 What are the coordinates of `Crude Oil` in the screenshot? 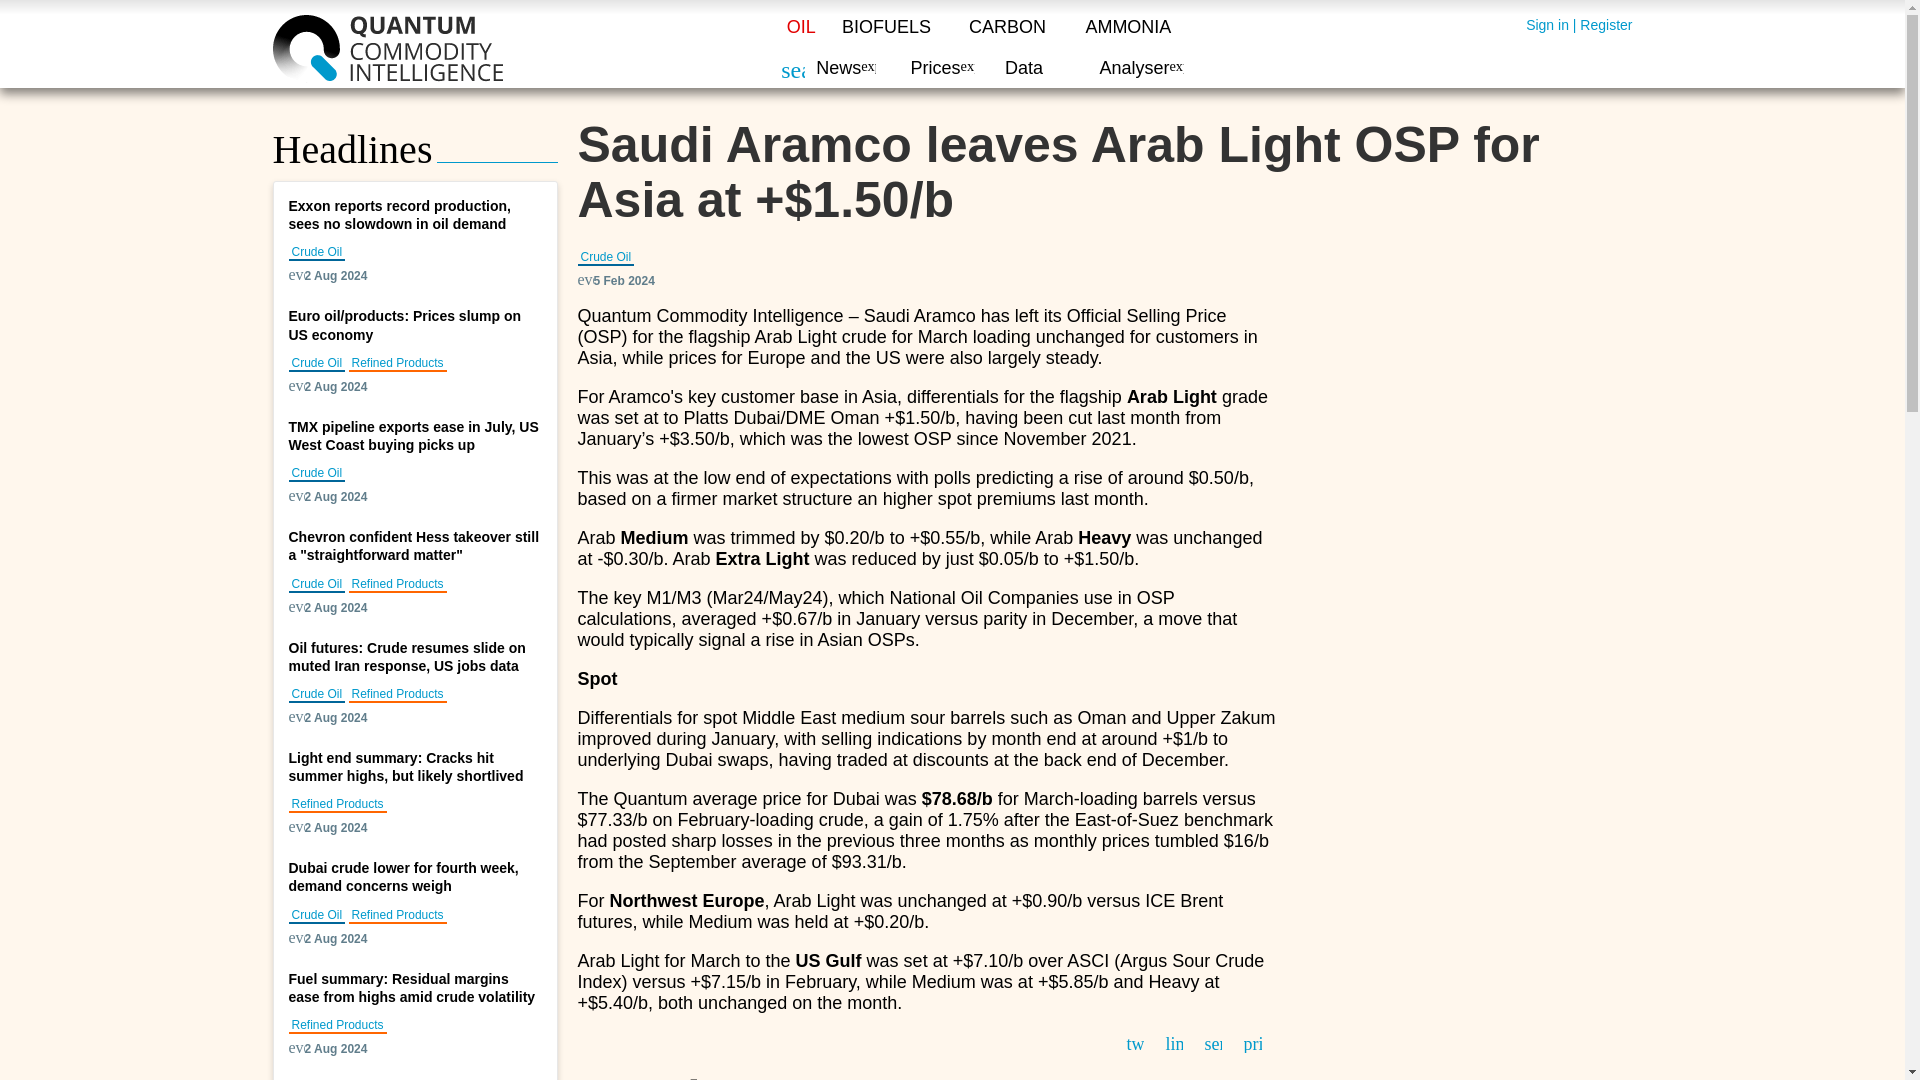 It's located at (606, 257).